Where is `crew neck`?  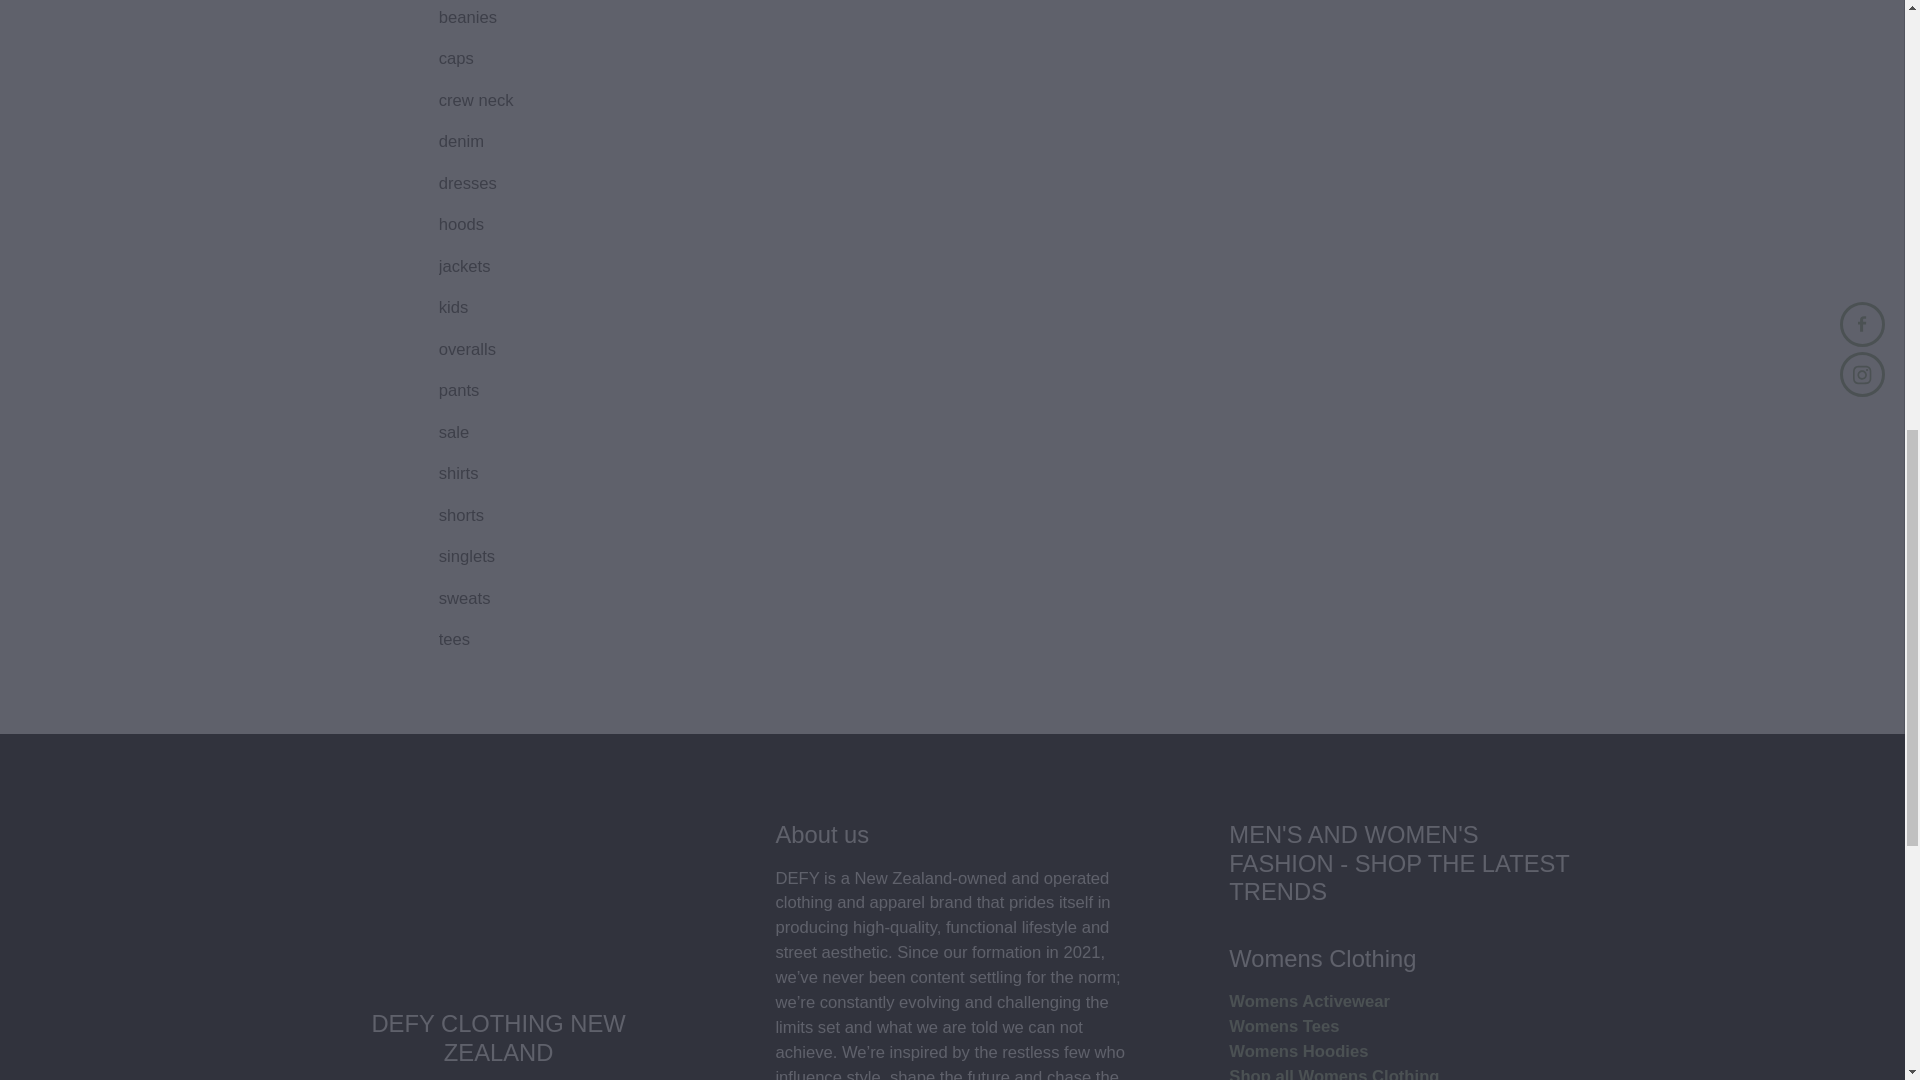
crew neck is located at coordinates (543, 99).